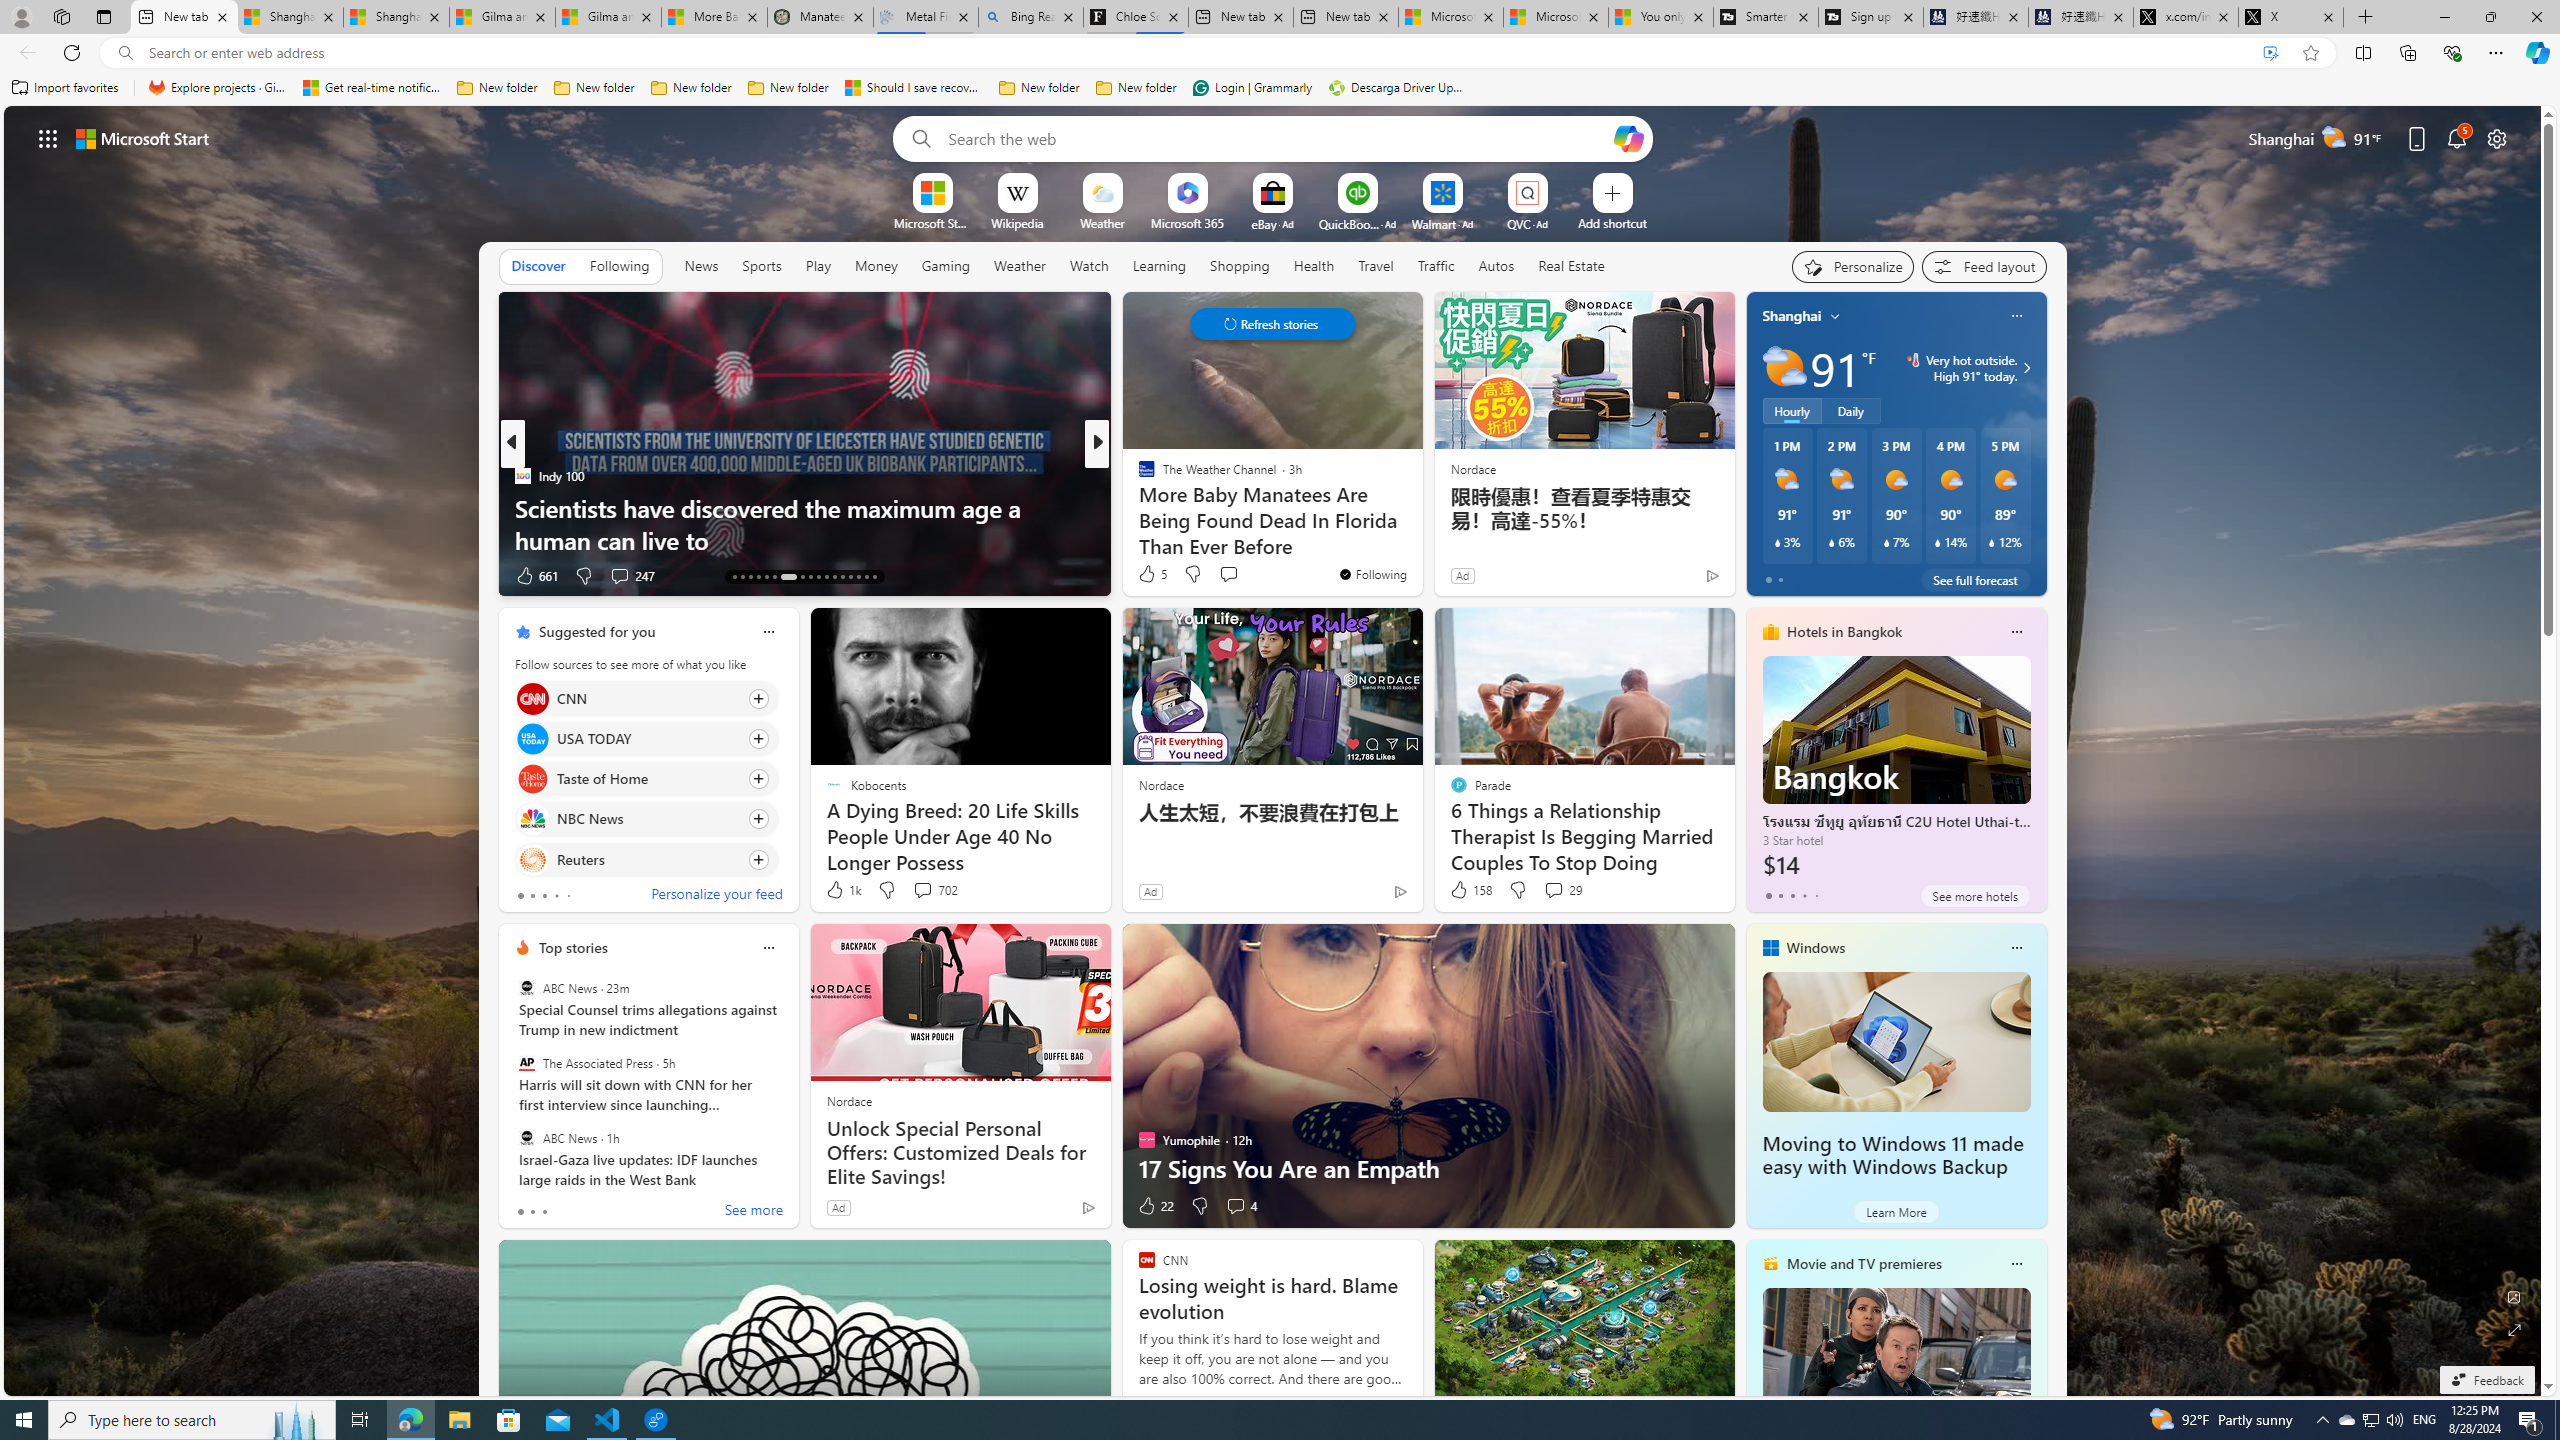  I want to click on Should I save recovered Word documents? - Microsoft Support, so click(914, 88).